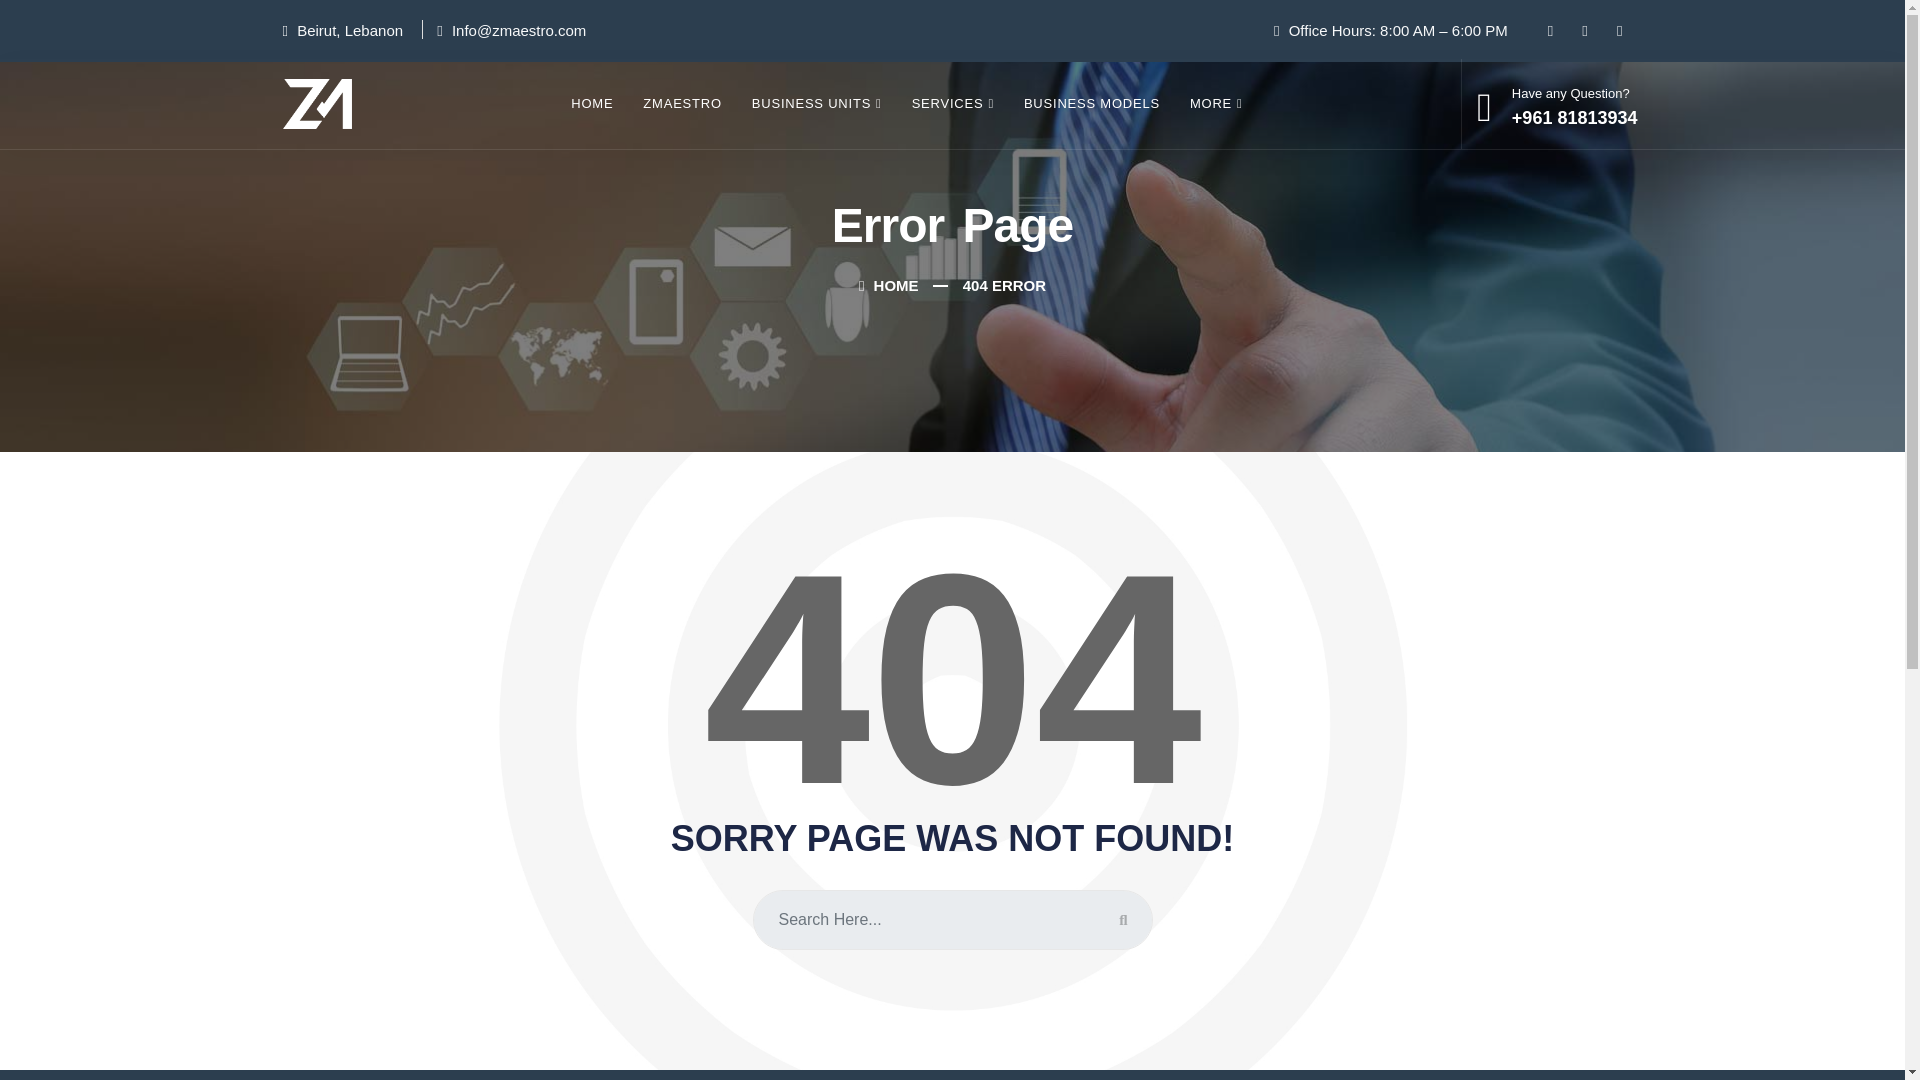 The image size is (1920, 1080). Describe the element at coordinates (681, 104) in the screenshot. I see `ZMAESTRO` at that location.